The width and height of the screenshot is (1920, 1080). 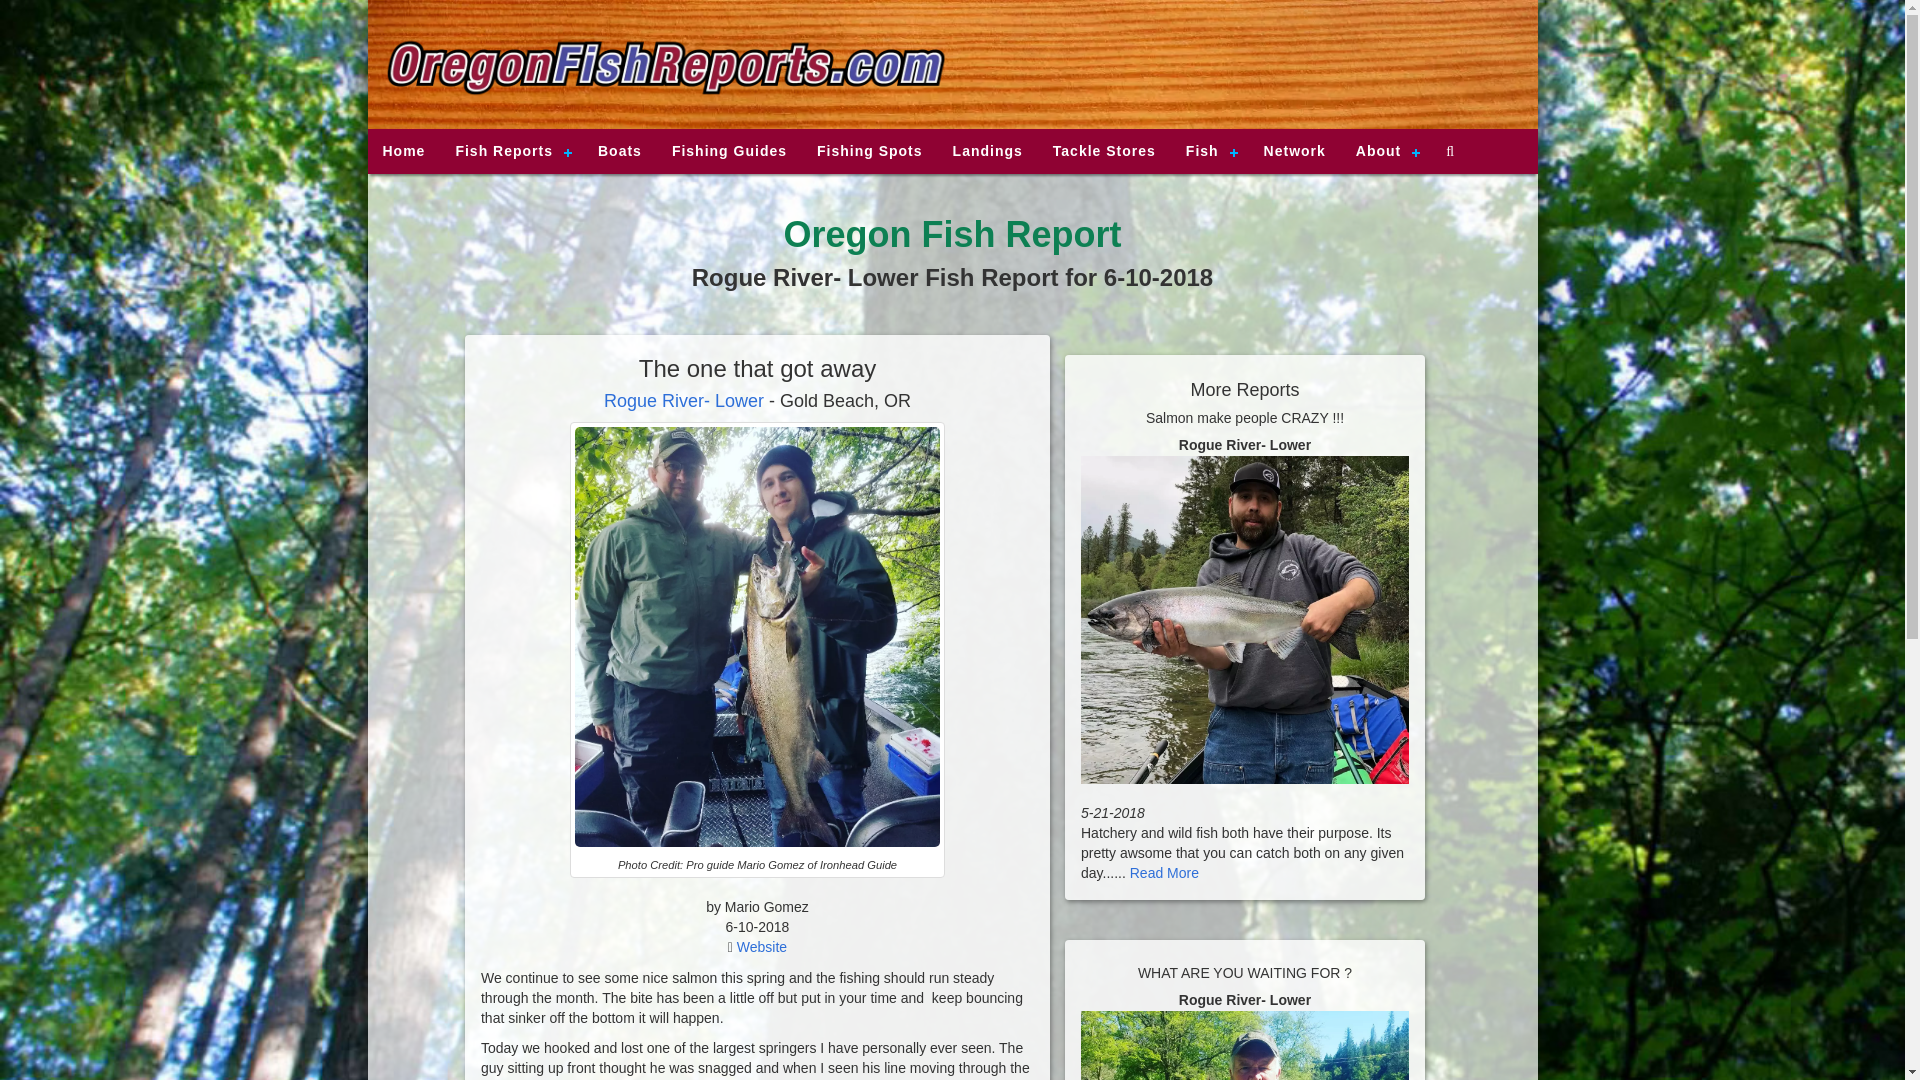 What do you see at coordinates (1210, 150) in the screenshot?
I see `Fish` at bounding box center [1210, 150].